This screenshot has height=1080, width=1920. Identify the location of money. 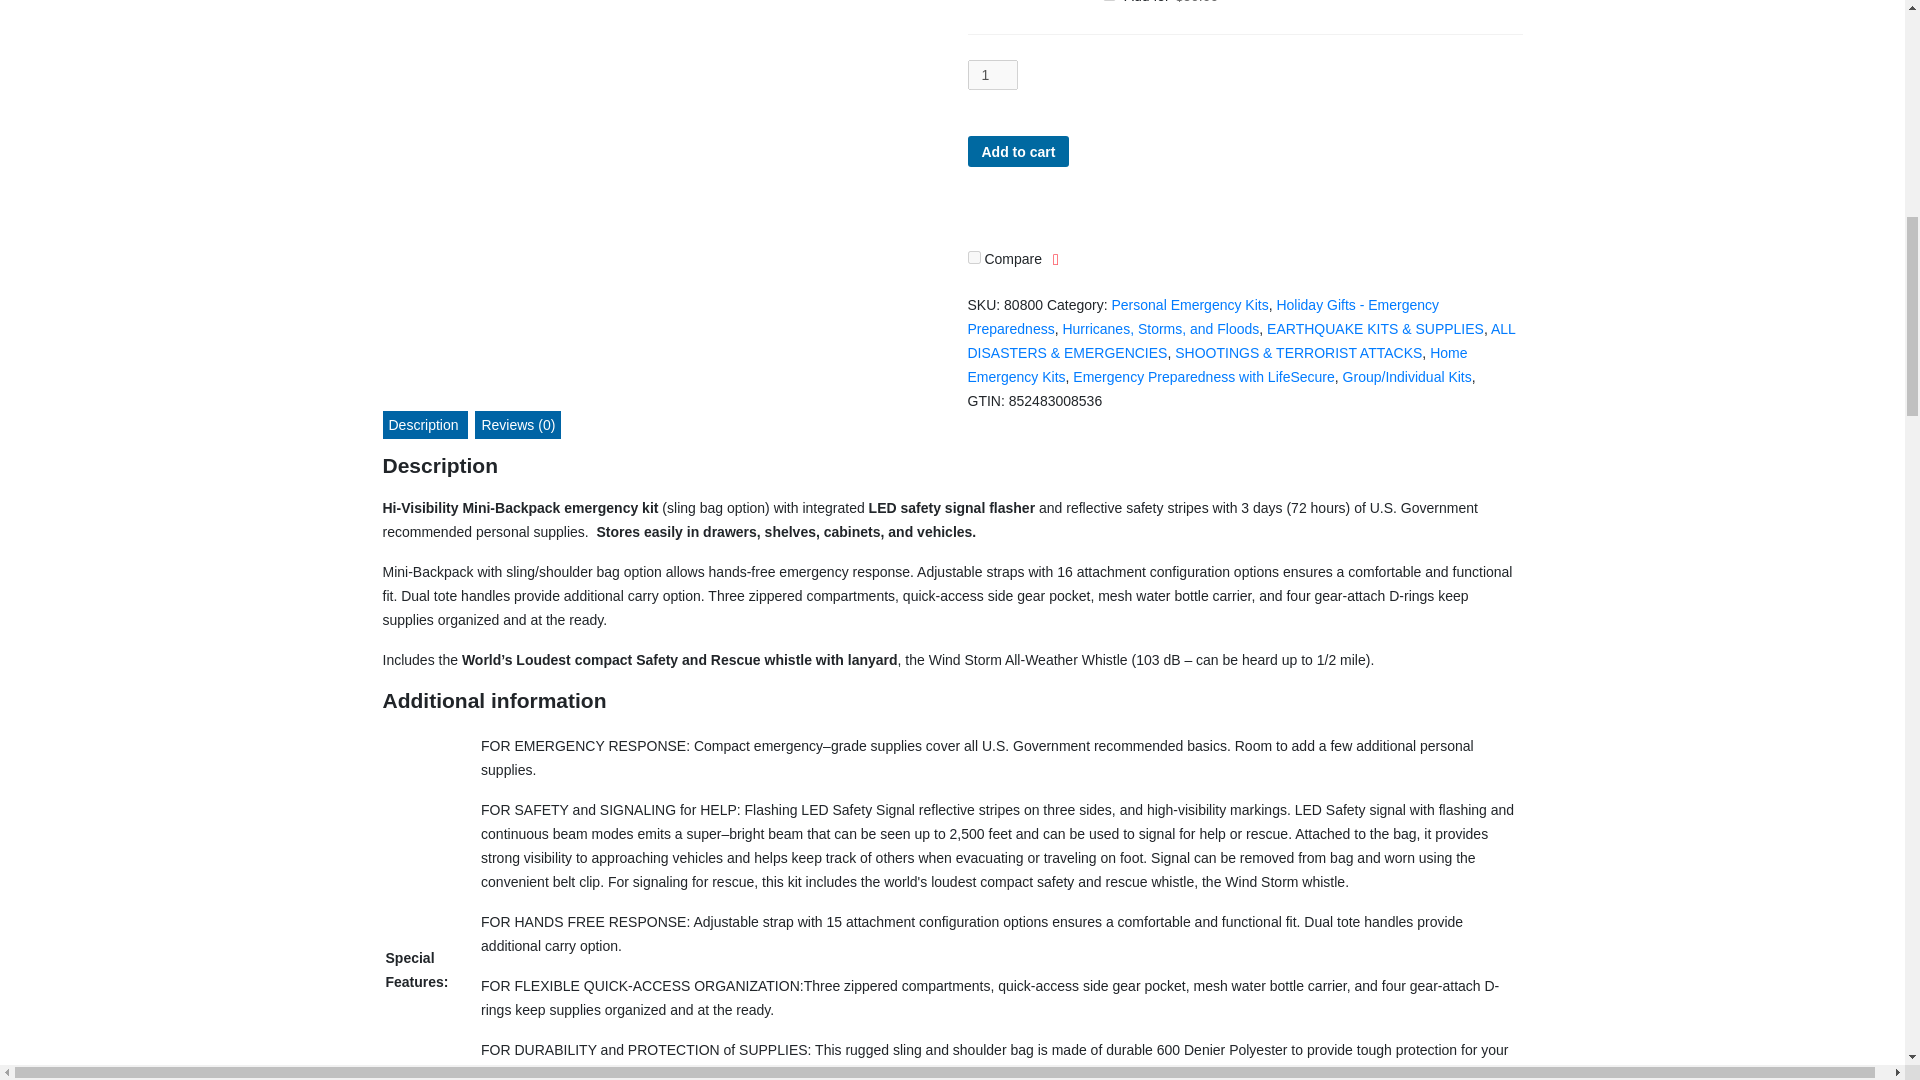
(1144, 152).